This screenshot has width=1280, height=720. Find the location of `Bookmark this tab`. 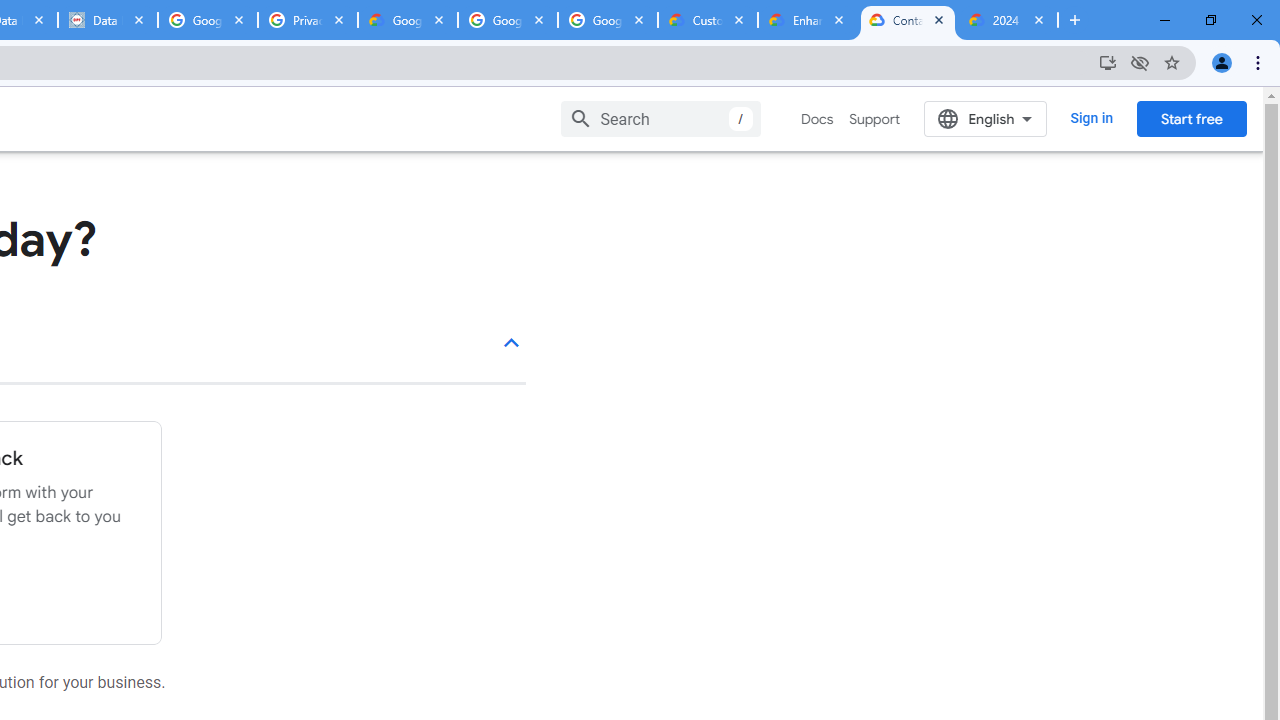

Bookmark this tab is located at coordinates (1172, 62).